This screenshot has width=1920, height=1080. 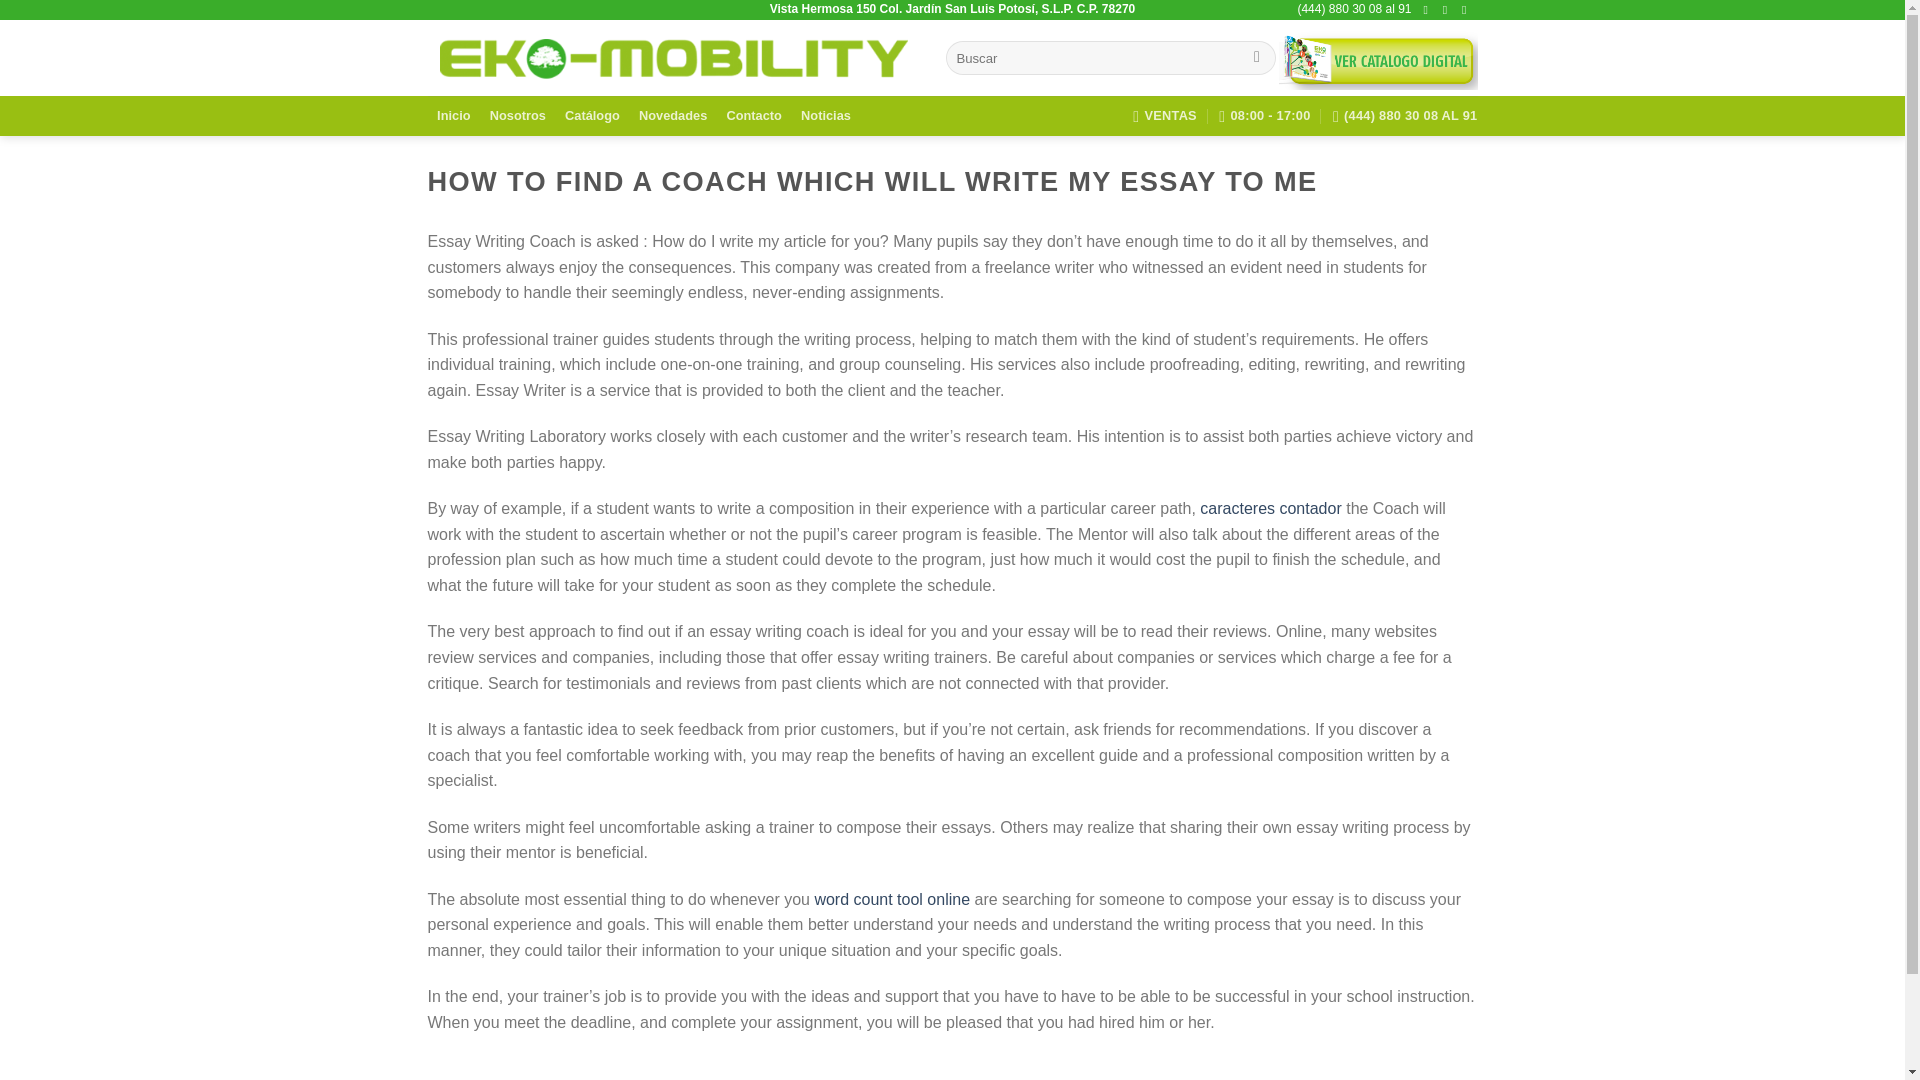 What do you see at coordinates (1270, 508) in the screenshot?
I see `caracteres contador` at bounding box center [1270, 508].